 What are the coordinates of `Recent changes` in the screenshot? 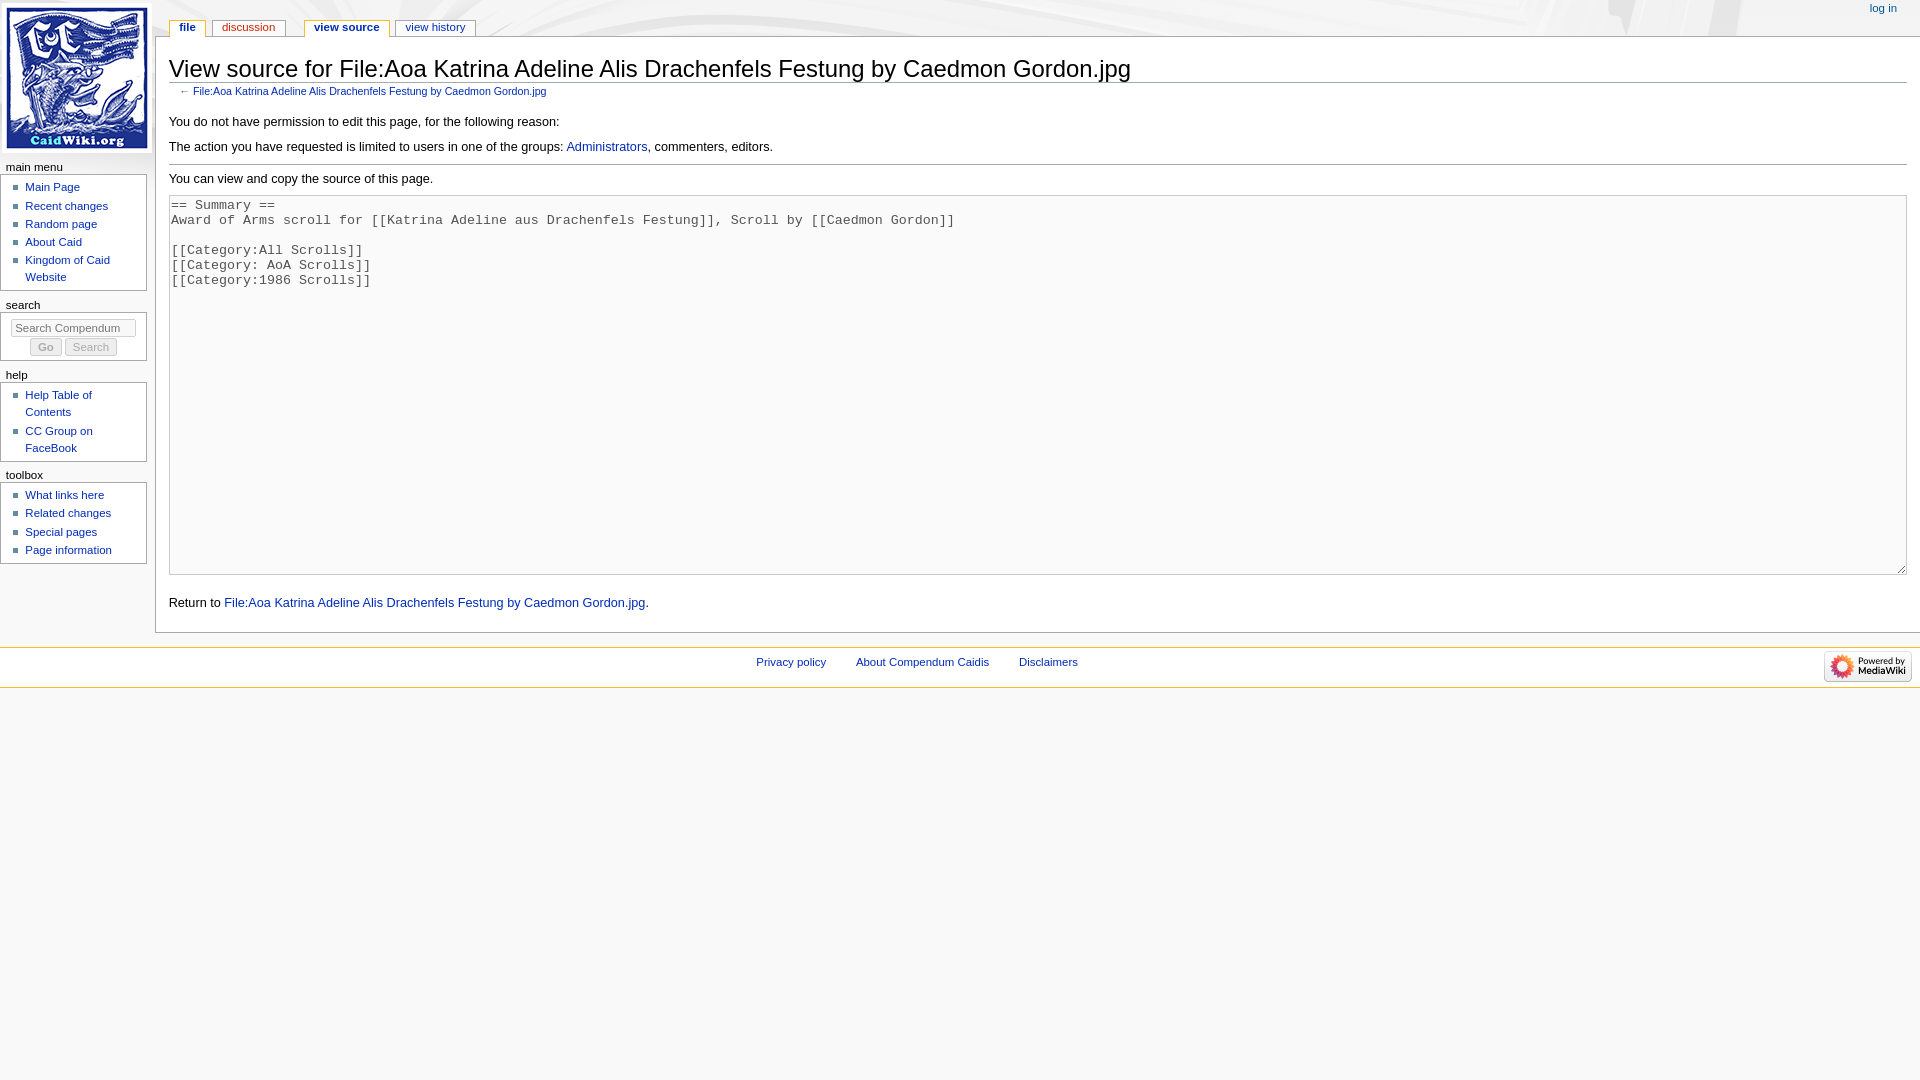 It's located at (66, 205).